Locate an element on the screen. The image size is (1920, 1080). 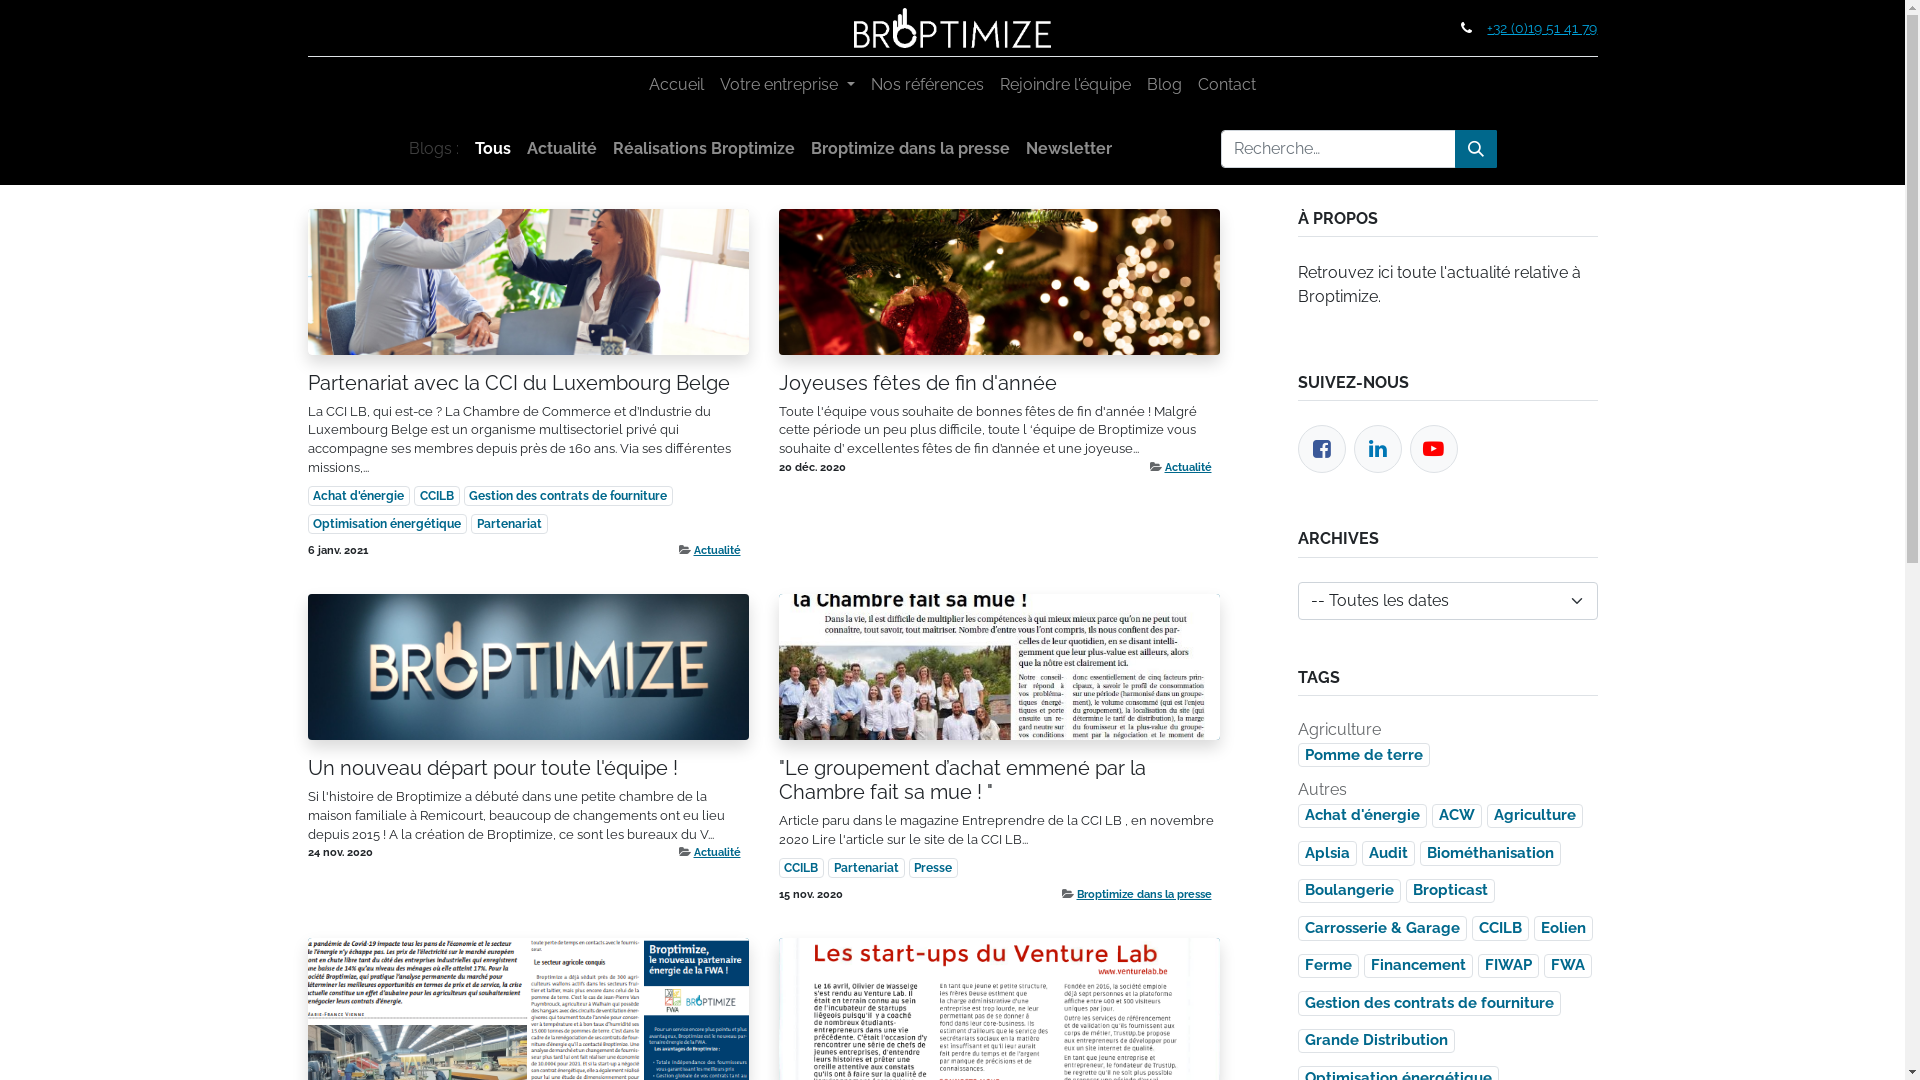
CCILB is located at coordinates (1500, 928).